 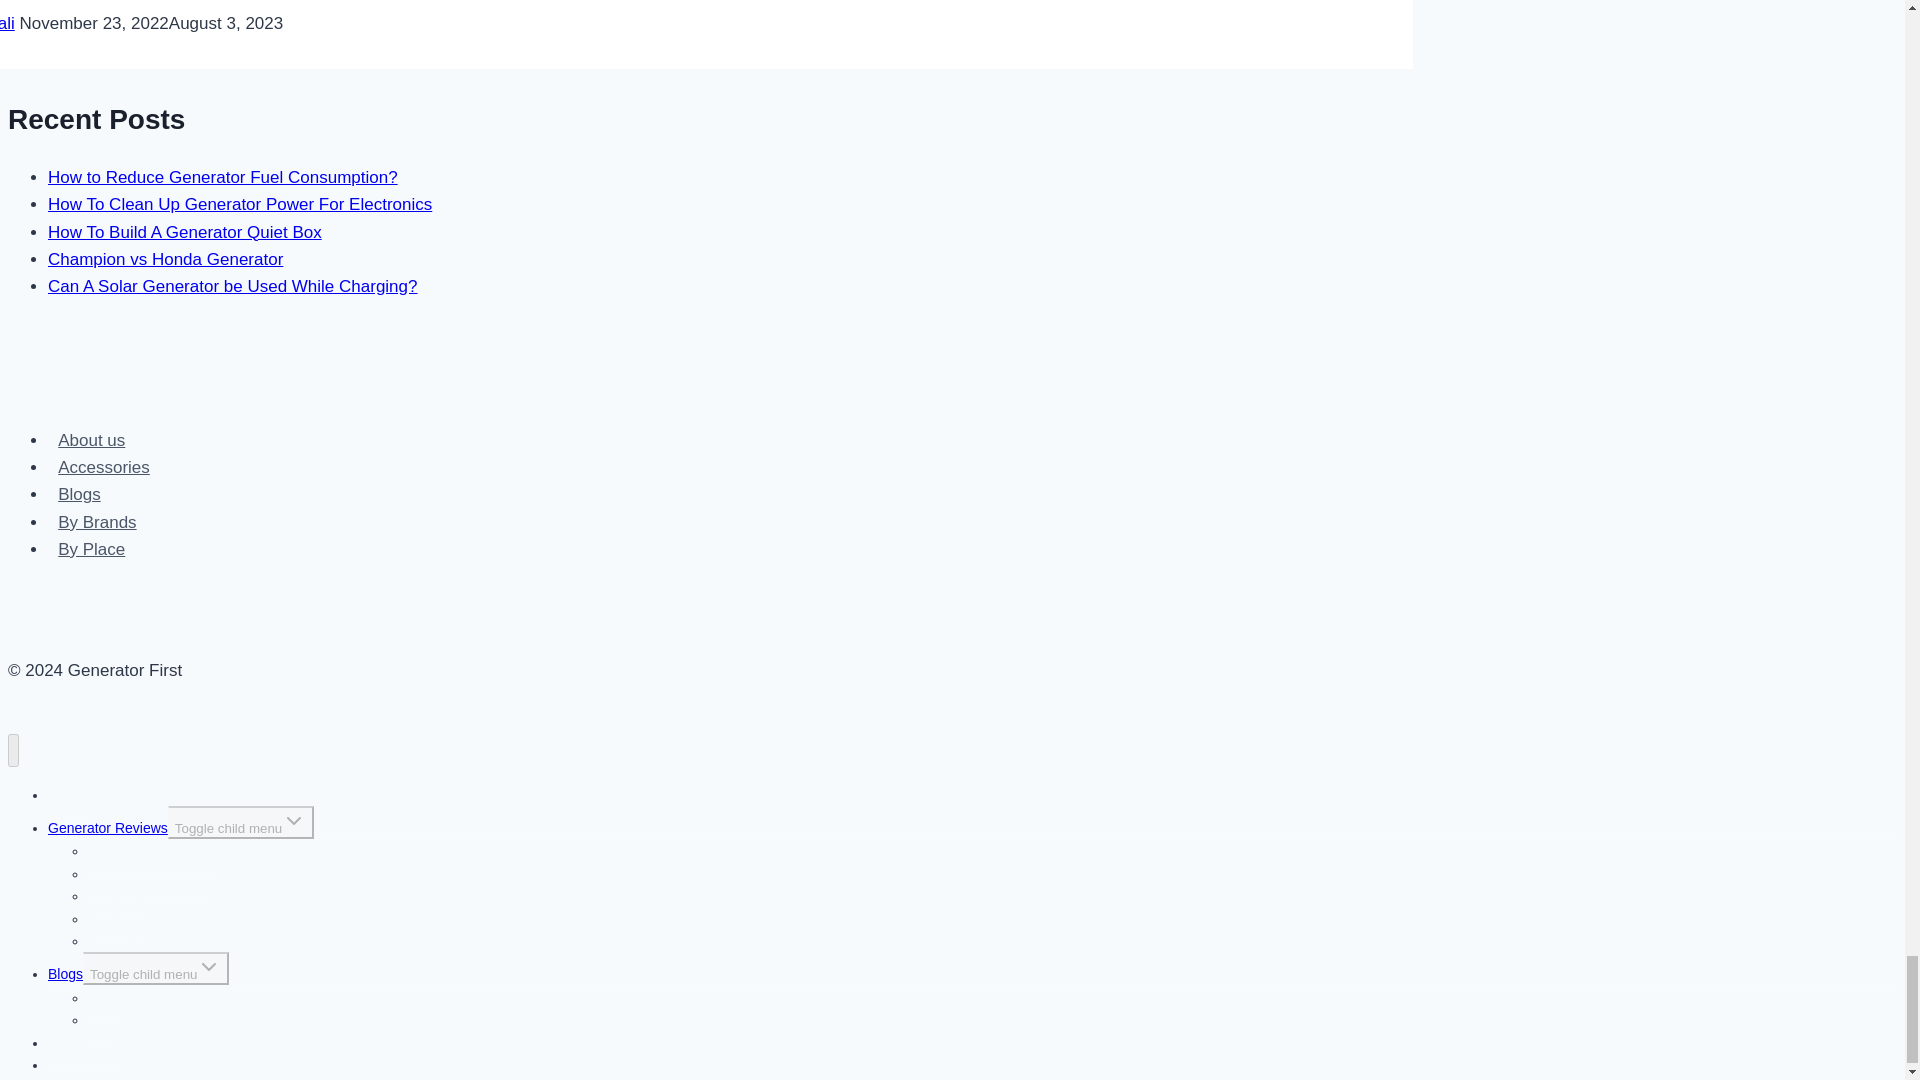 I want to click on Expand, so click(x=294, y=820).